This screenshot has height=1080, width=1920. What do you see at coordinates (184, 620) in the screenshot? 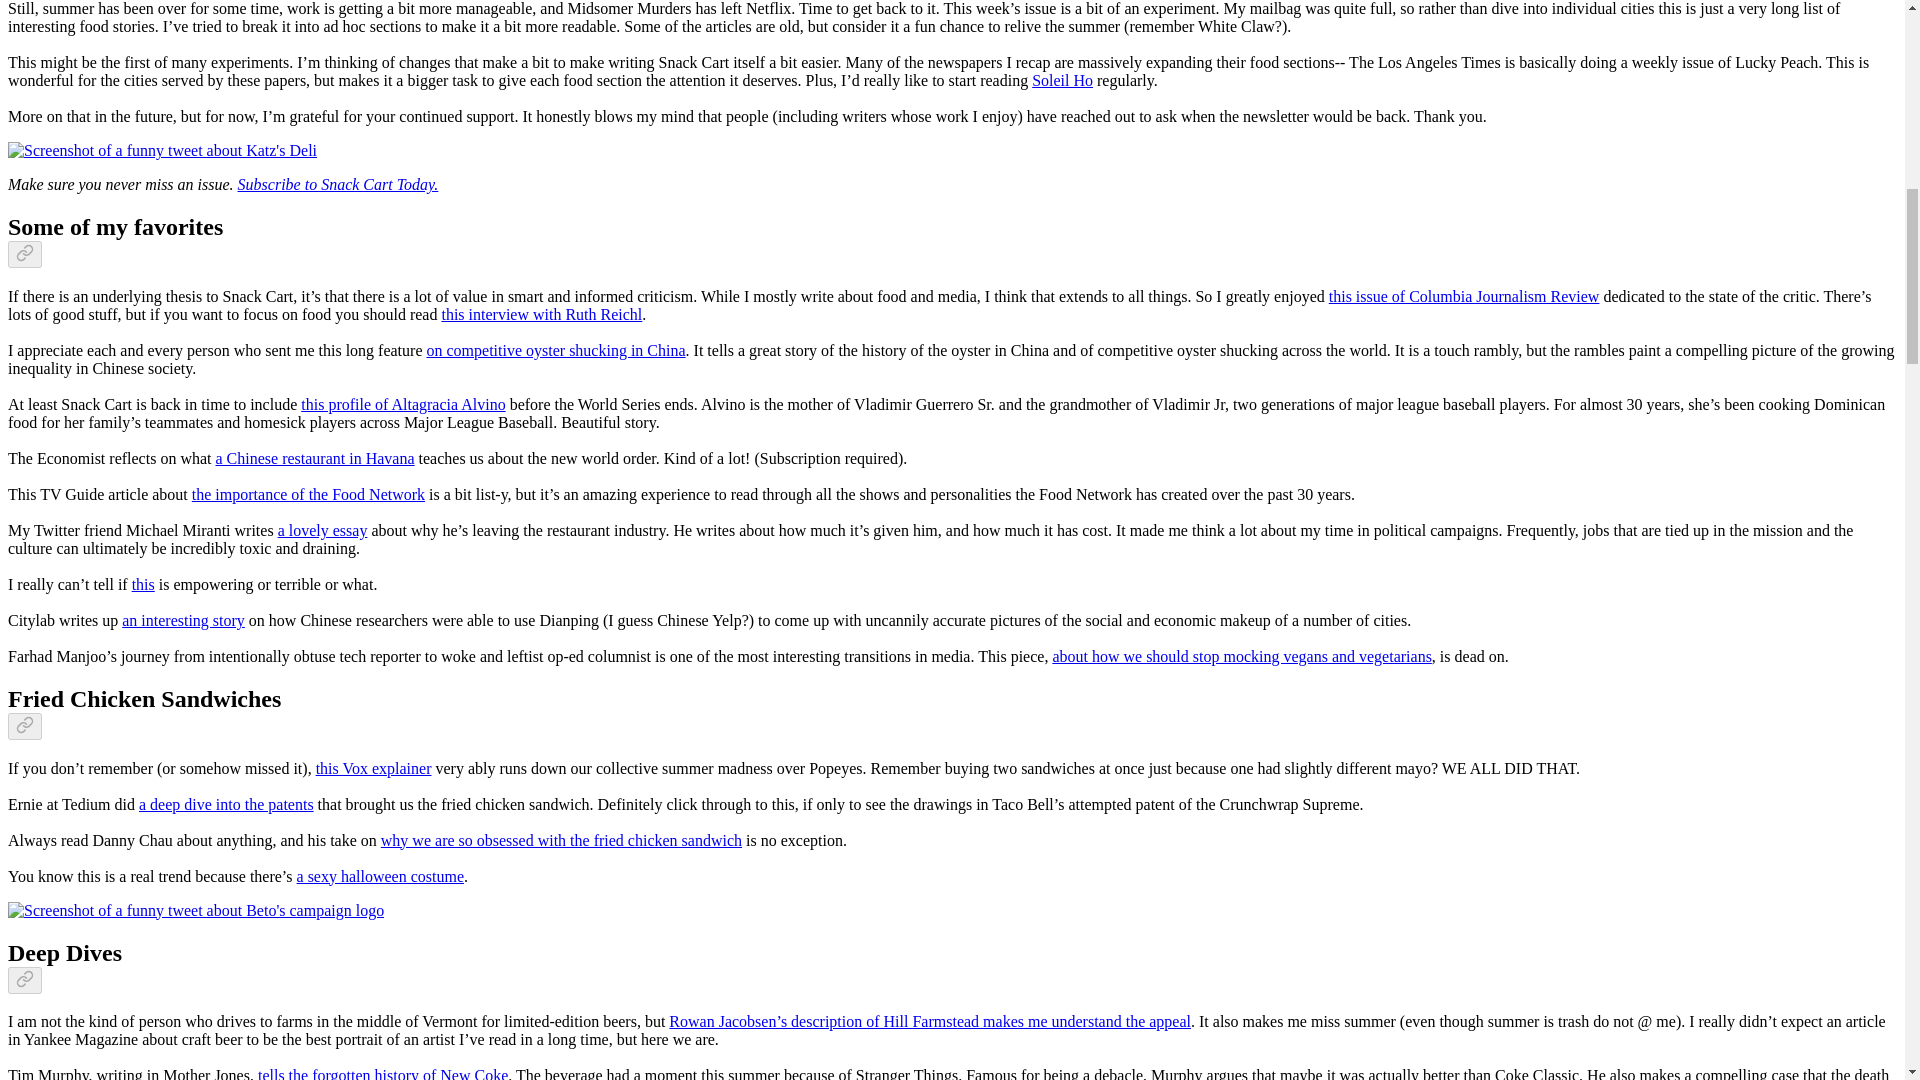
I see `an interesting story` at bounding box center [184, 620].